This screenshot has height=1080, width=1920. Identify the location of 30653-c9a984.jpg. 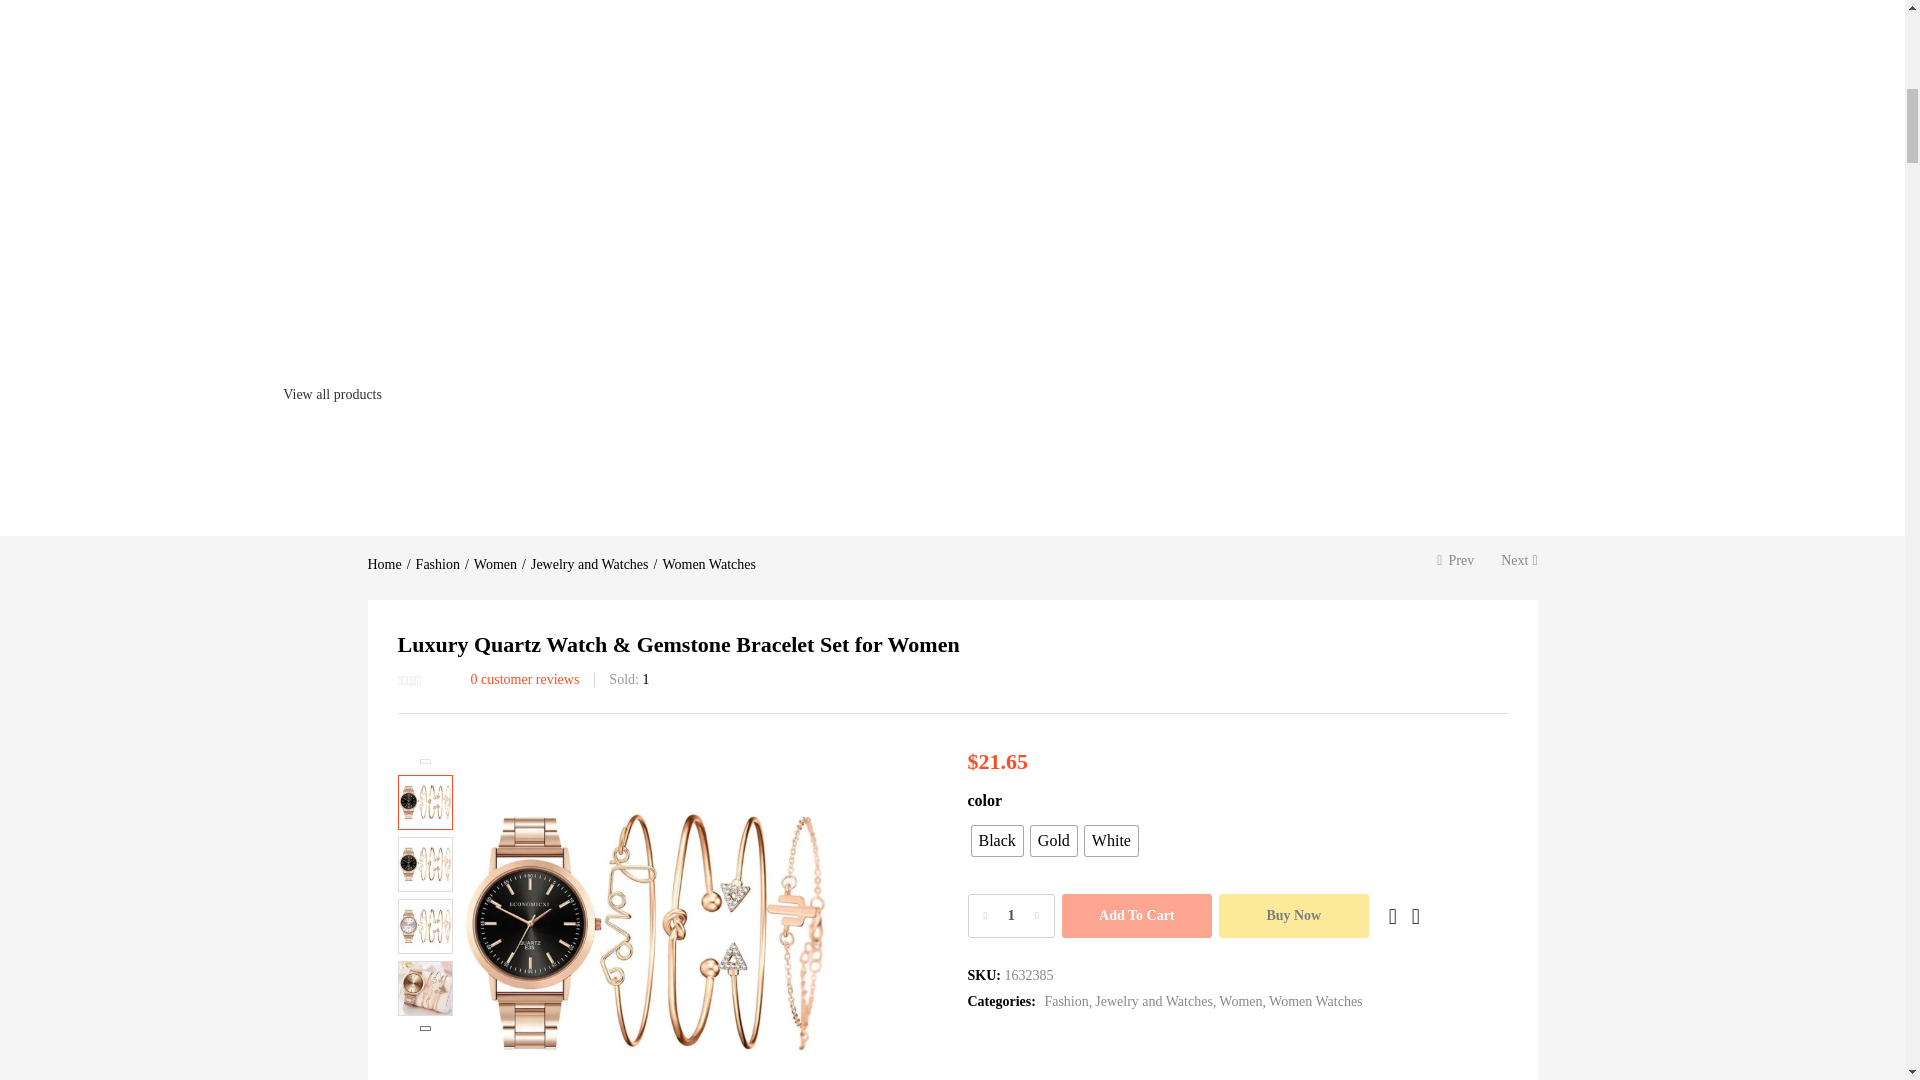
(1016, 914).